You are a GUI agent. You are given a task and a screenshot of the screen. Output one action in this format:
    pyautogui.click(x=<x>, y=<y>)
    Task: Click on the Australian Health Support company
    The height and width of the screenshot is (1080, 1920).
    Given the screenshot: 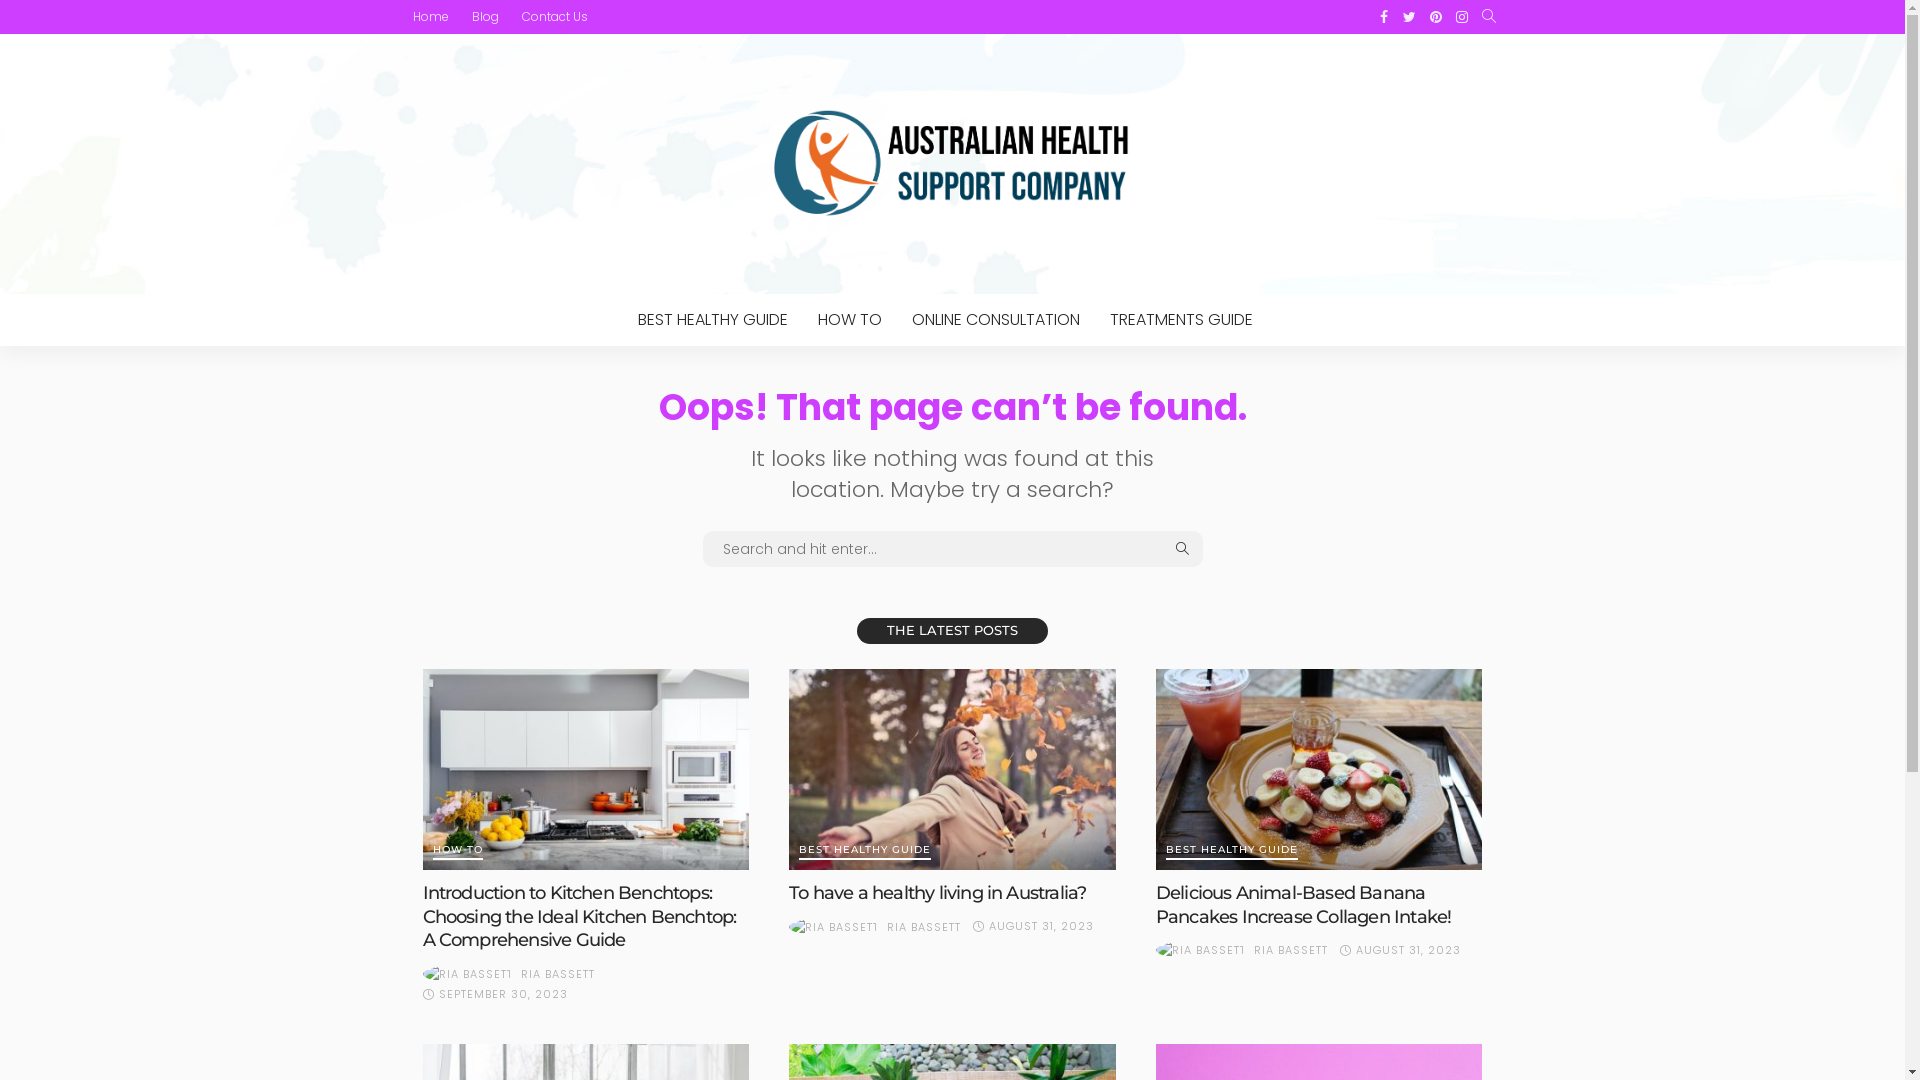 What is the action you would take?
    pyautogui.click(x=952, y=164)
    